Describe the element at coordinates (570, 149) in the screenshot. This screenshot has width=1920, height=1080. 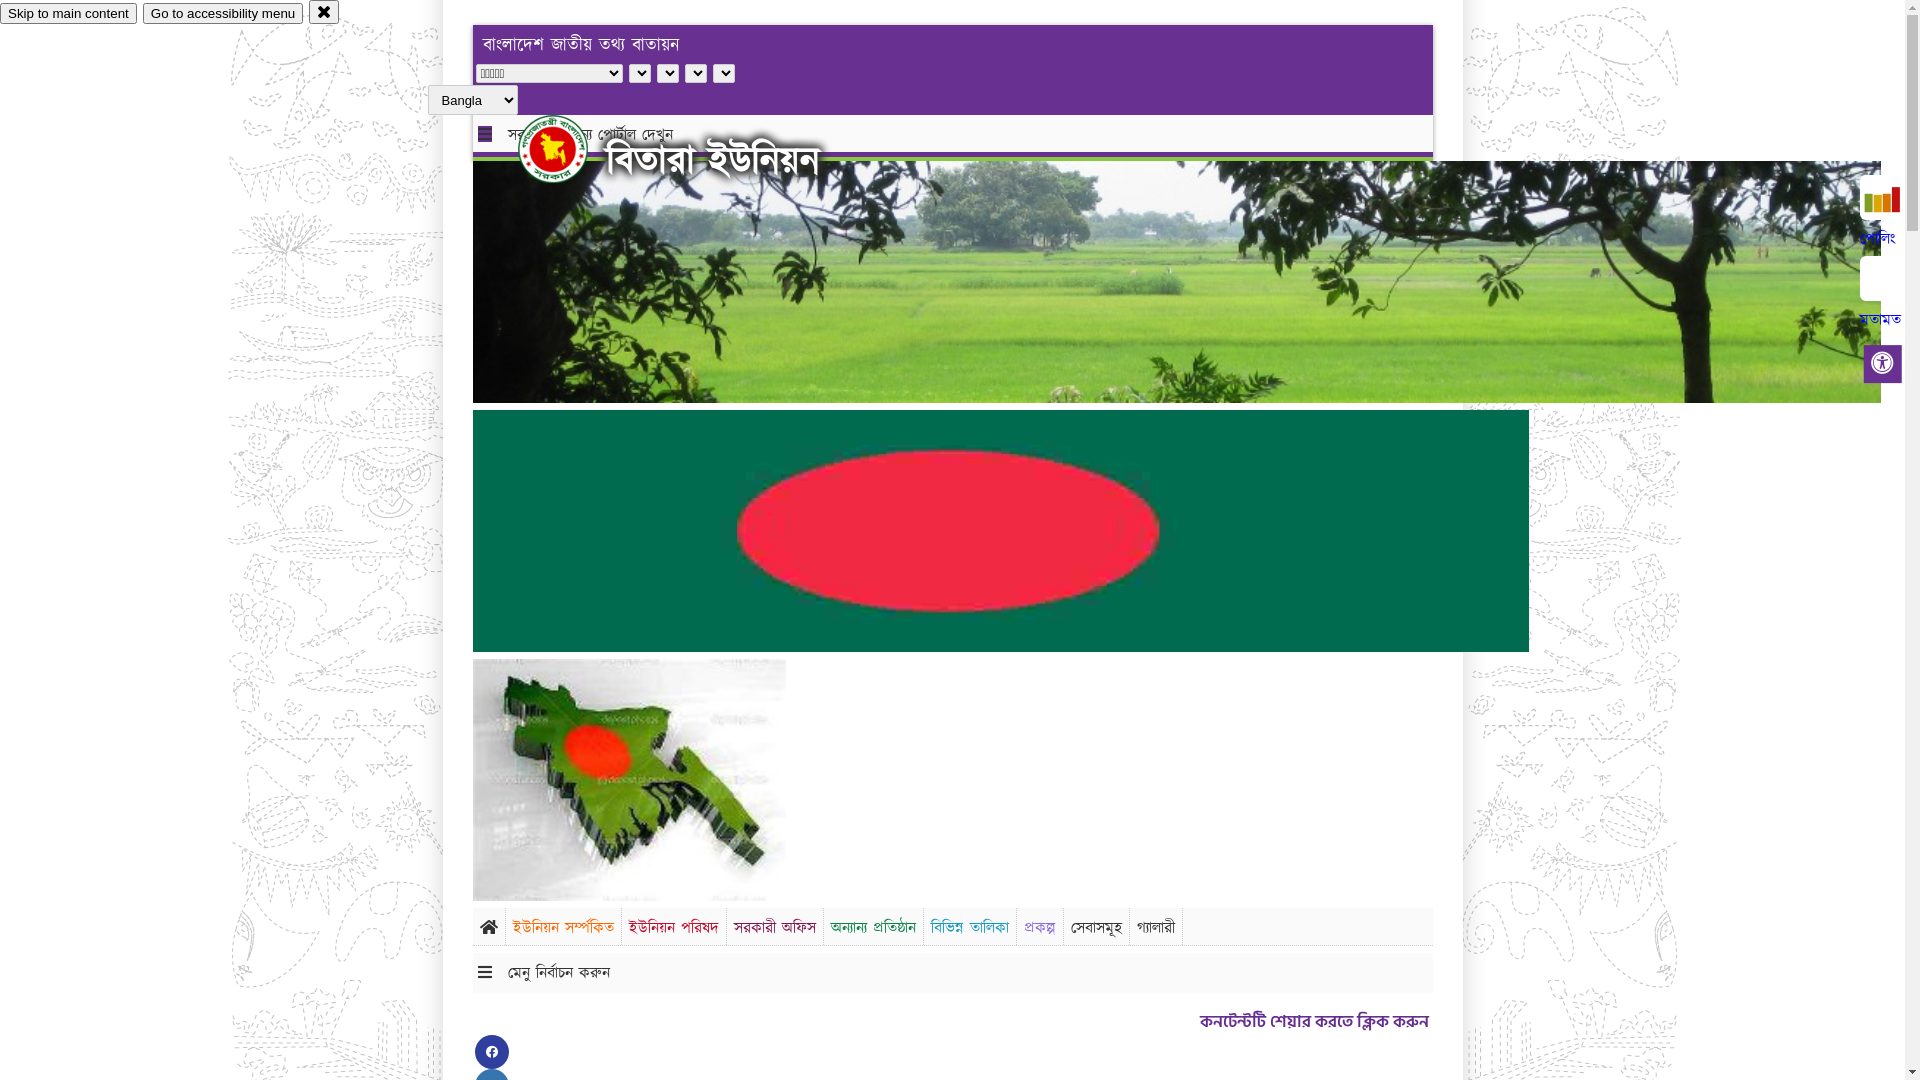
I see `
                
            ` at that location.